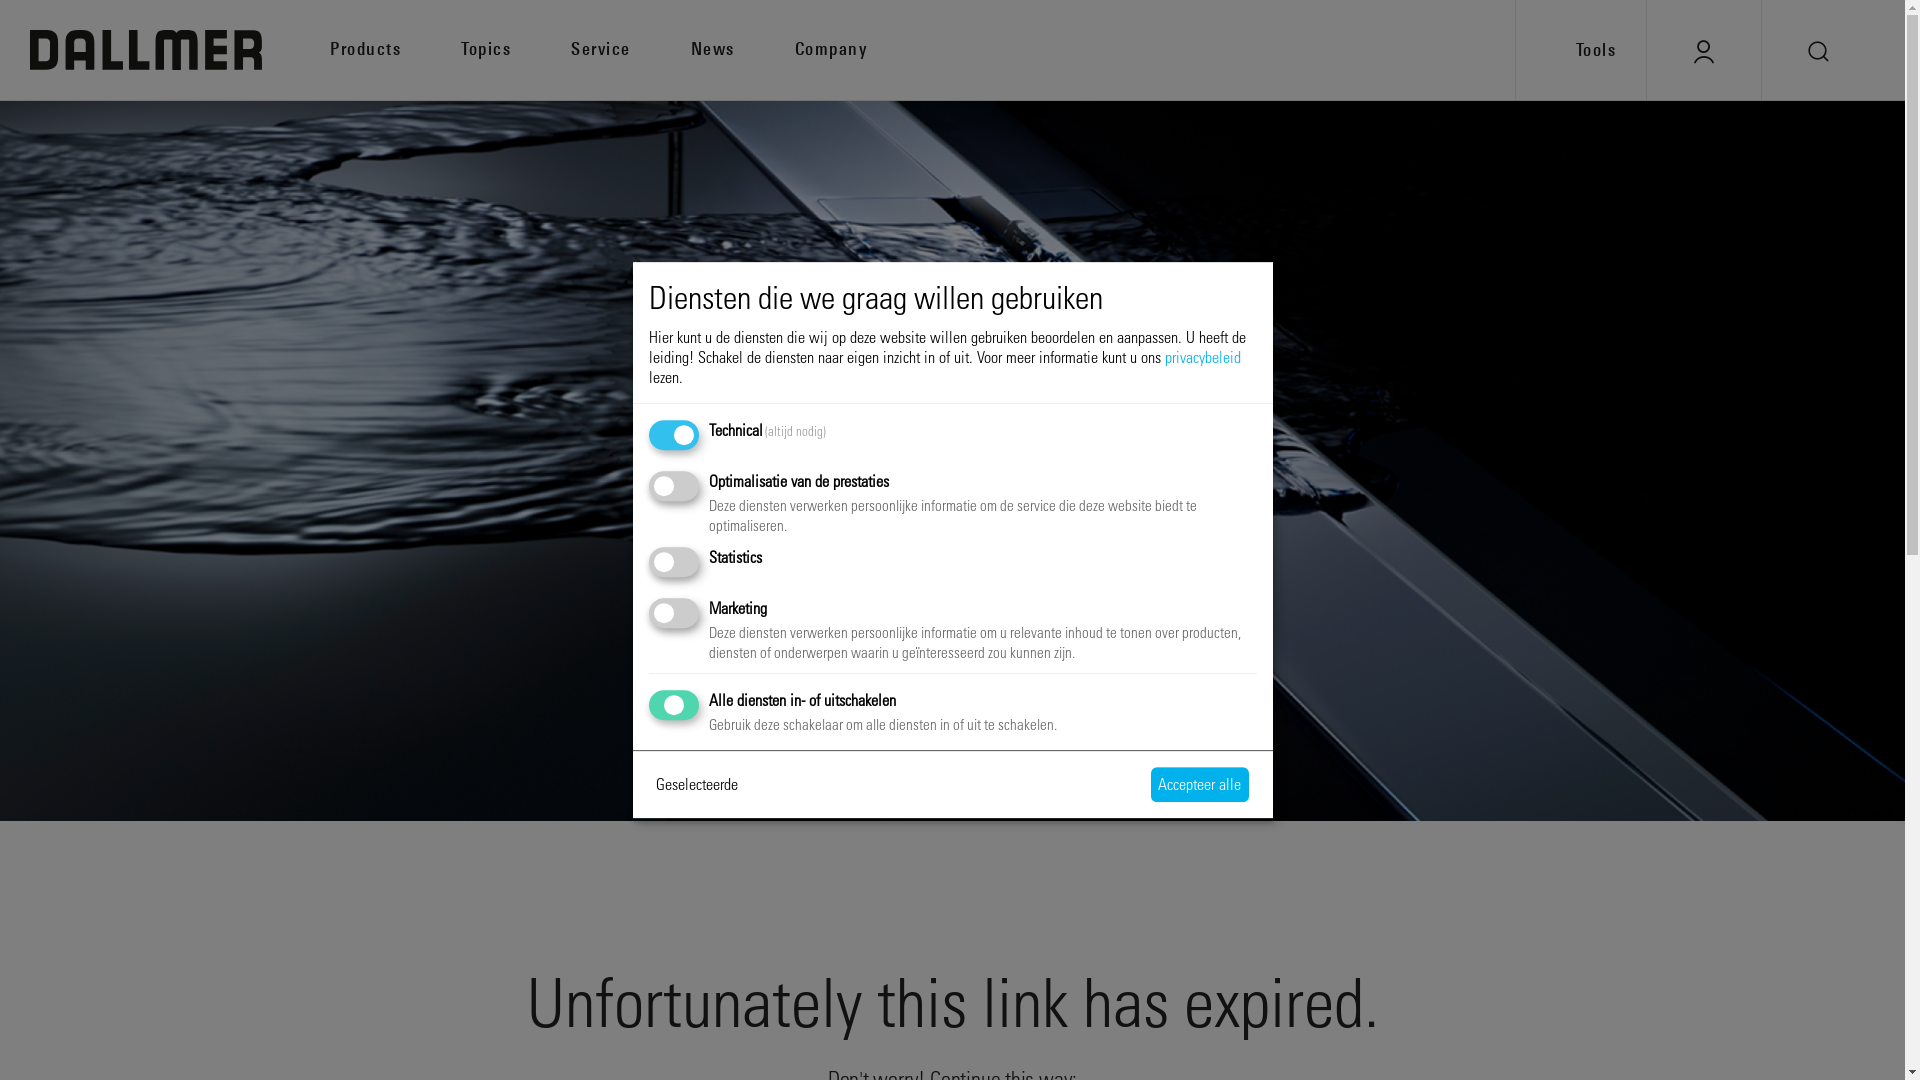 Image resolution: width=1920 pixels, height=1080 pixels. I want to click on Geselecteerde, so click(696, 784).